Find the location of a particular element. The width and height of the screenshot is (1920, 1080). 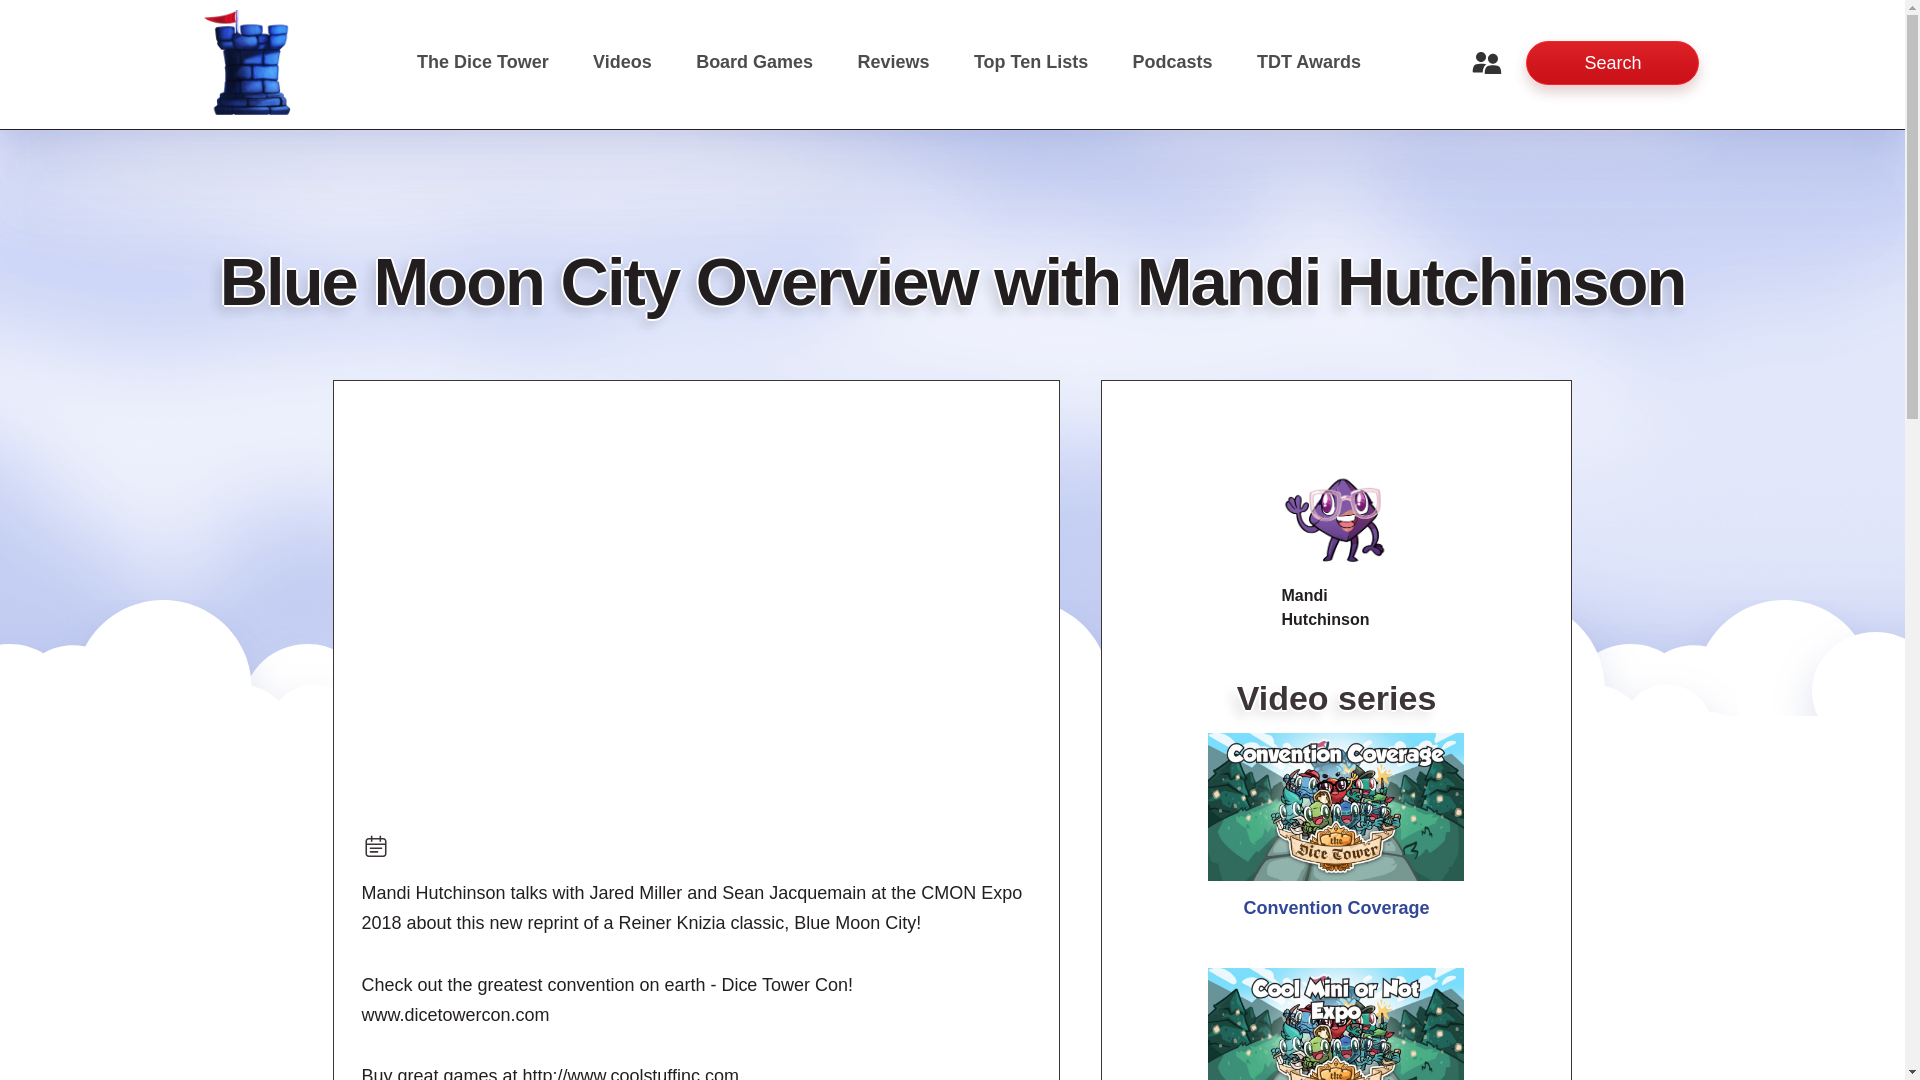

Podcasts is located at coordinates (1172, 62).